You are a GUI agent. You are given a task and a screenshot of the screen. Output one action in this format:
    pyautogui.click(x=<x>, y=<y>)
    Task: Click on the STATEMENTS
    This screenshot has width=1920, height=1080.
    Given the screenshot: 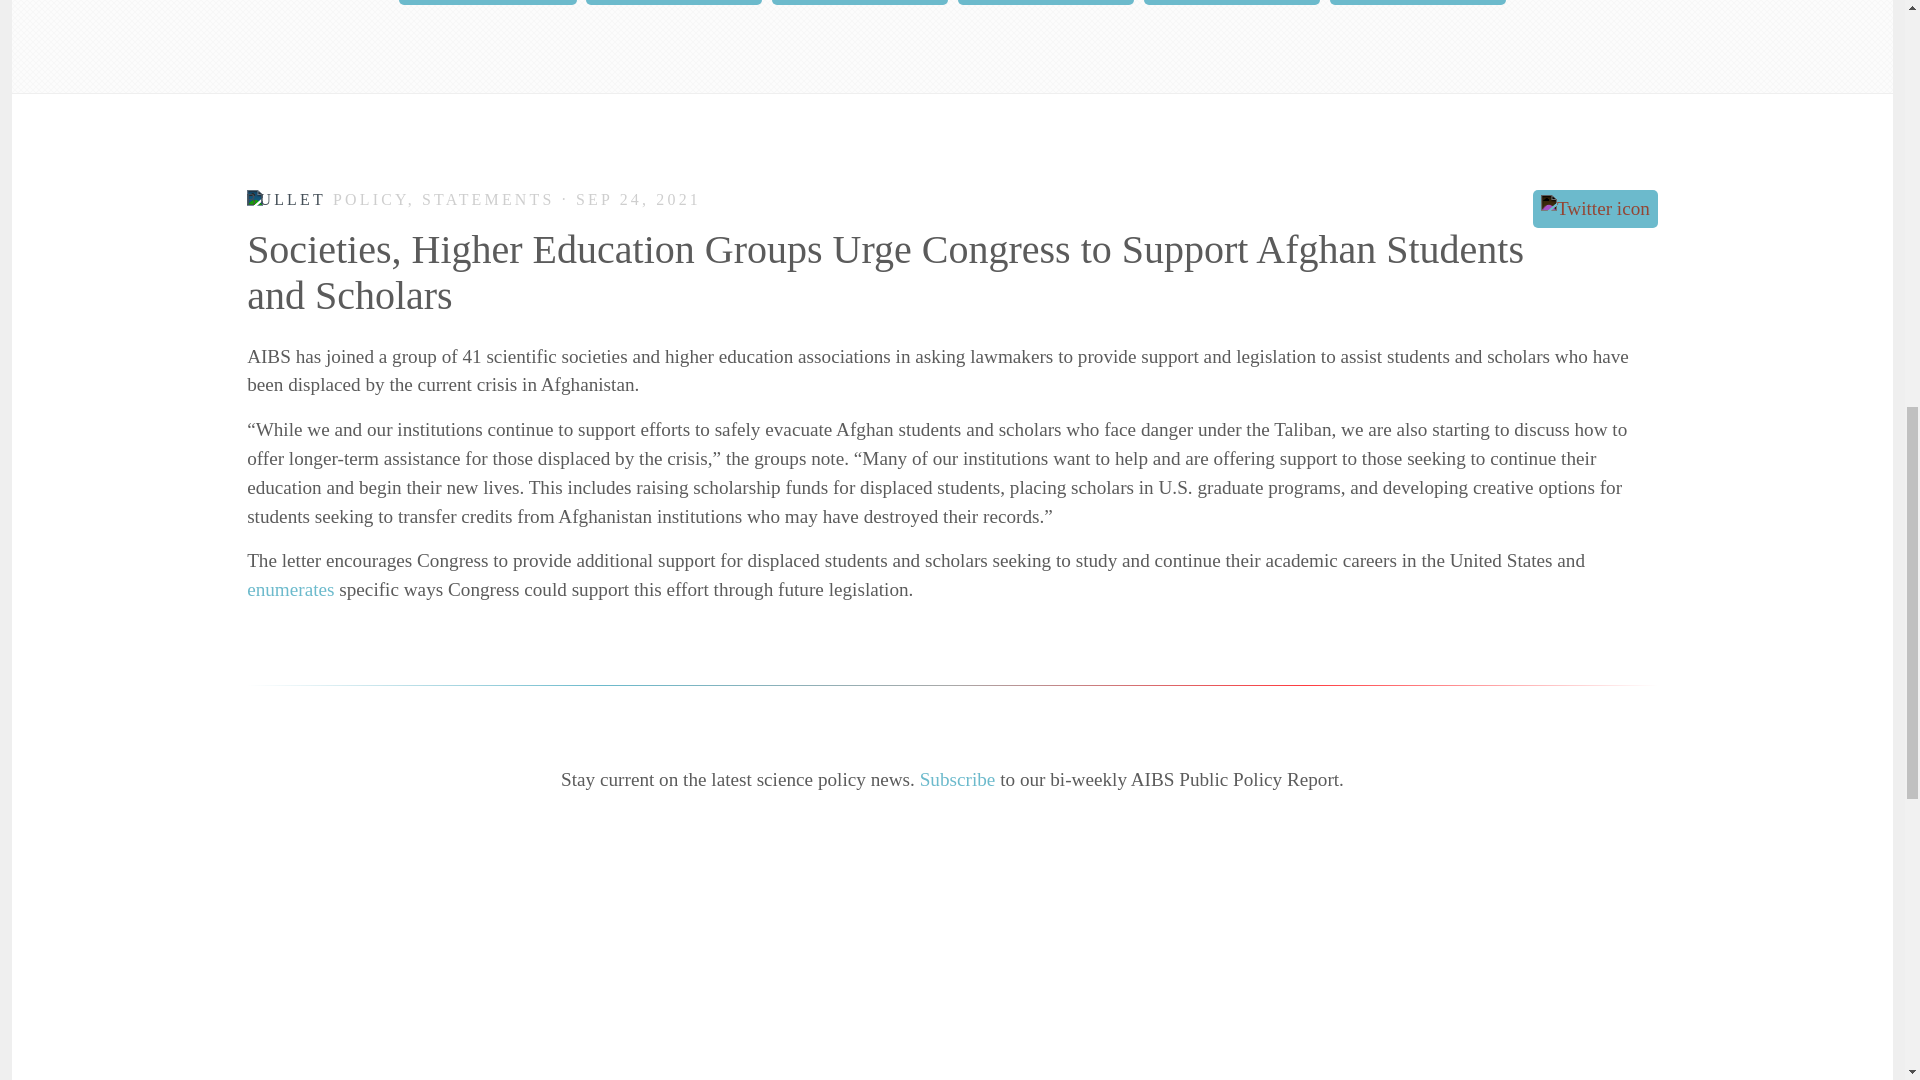 What is the action you would take?
    pyautogui.click(x=1232, y=2)
    